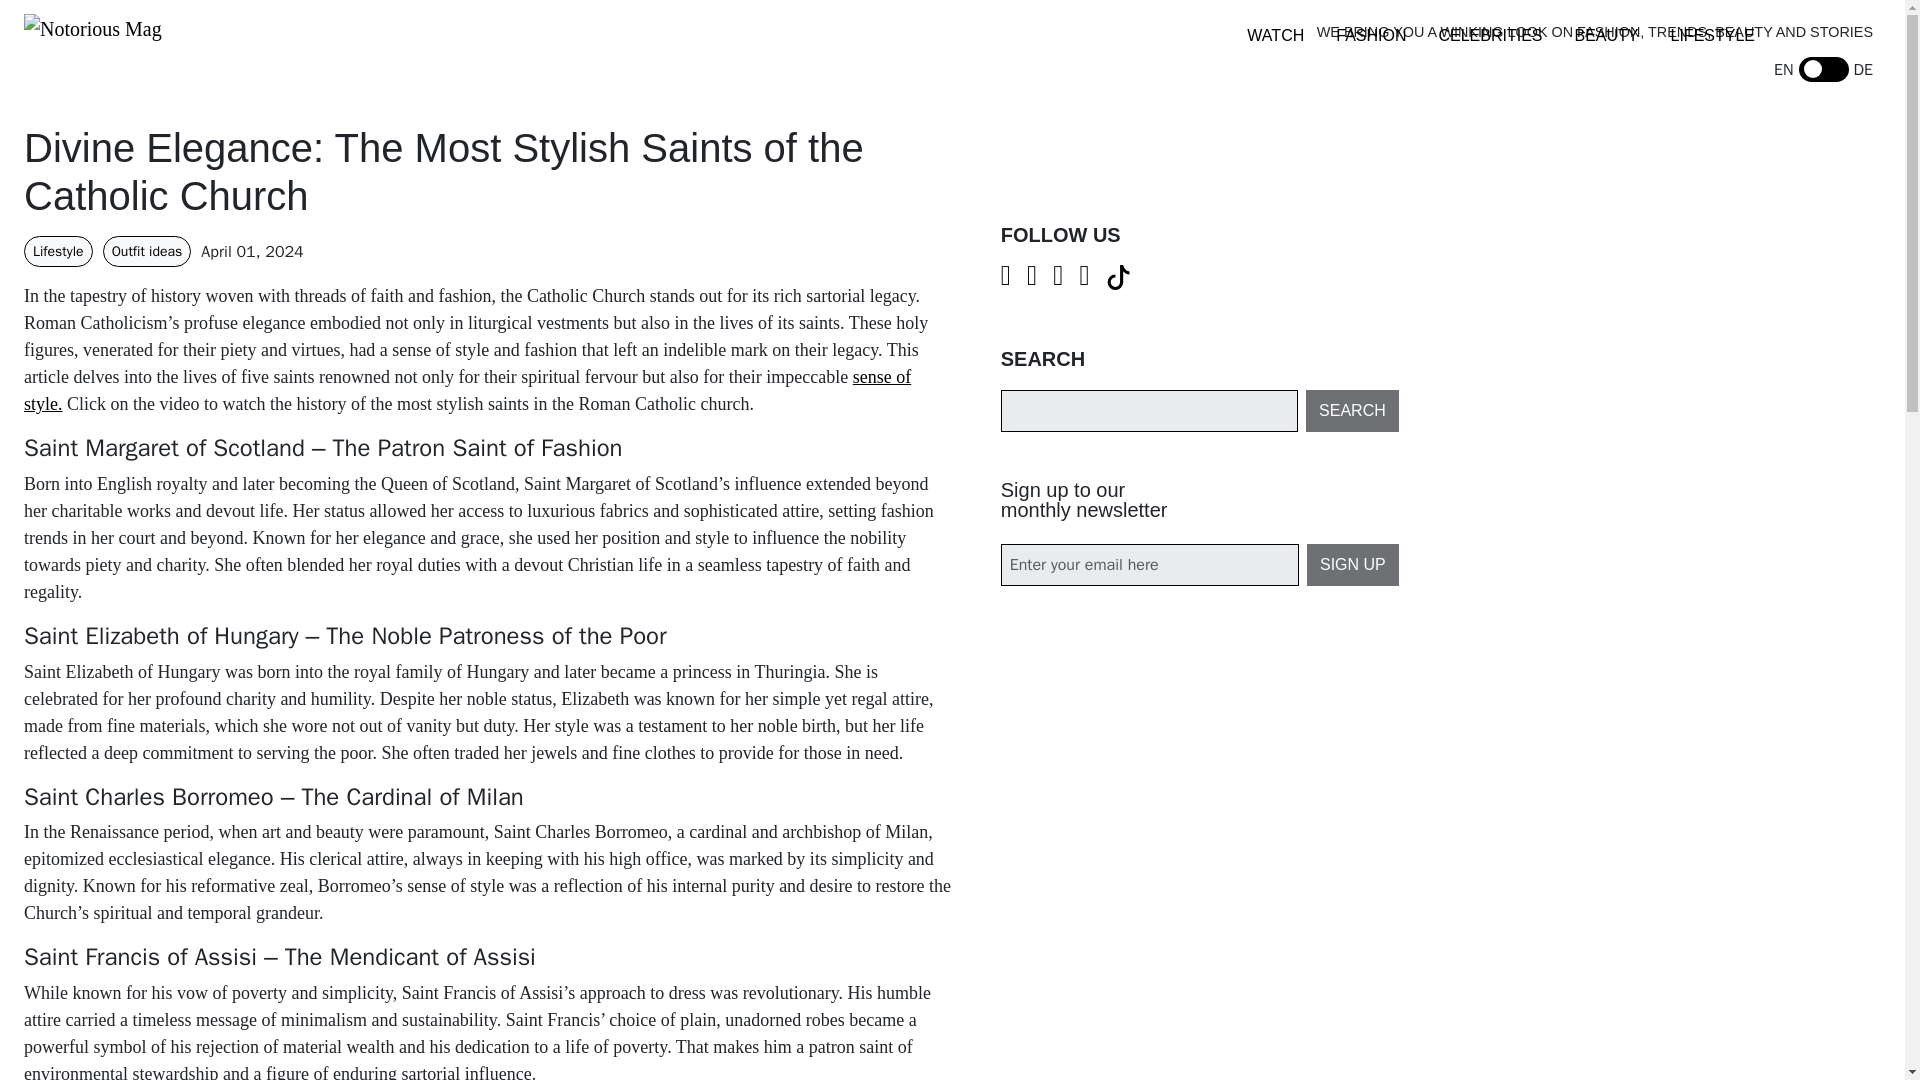 Image resolution: width=1920 pixels, height=1080 pixels. I want to click on LIFESTYLE, so click(1712, 36).